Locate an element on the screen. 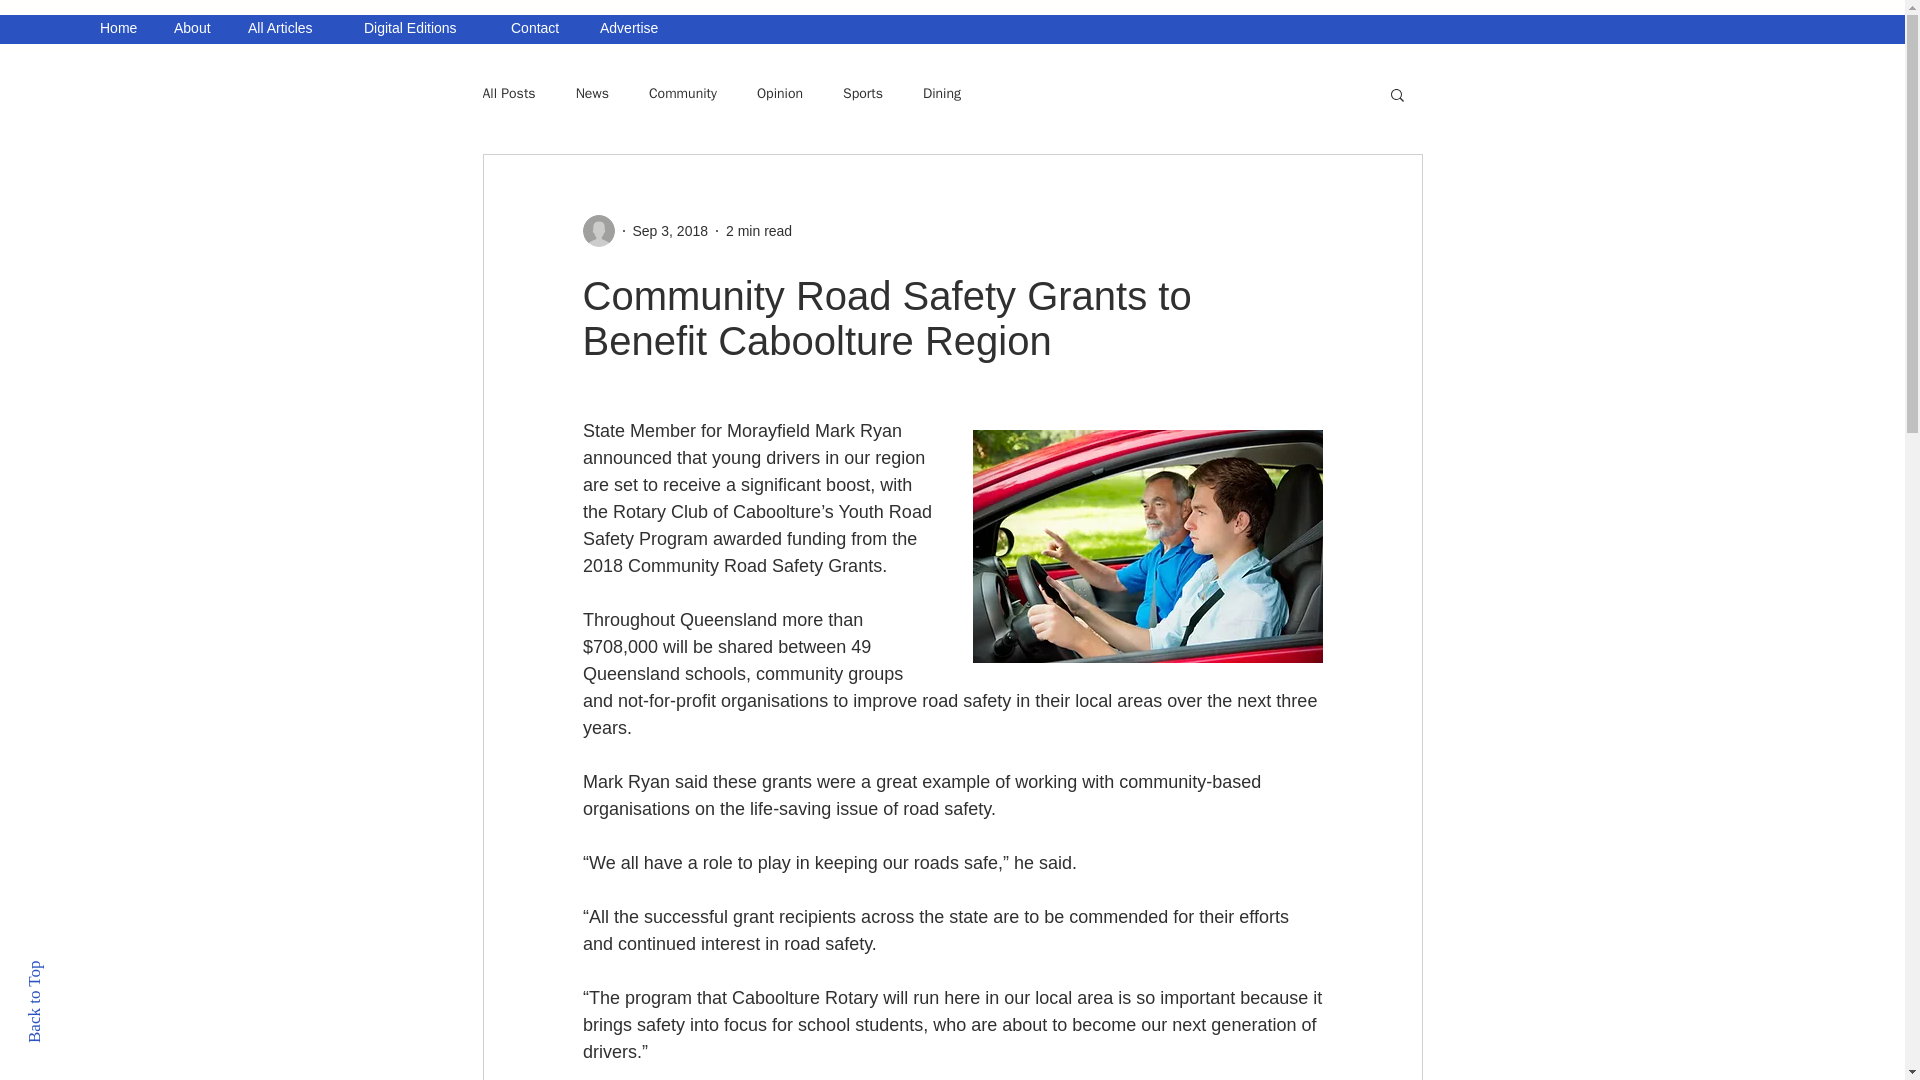 This screenshot has width=1920, height=1080. Dining is located at coordinates (942, 94).